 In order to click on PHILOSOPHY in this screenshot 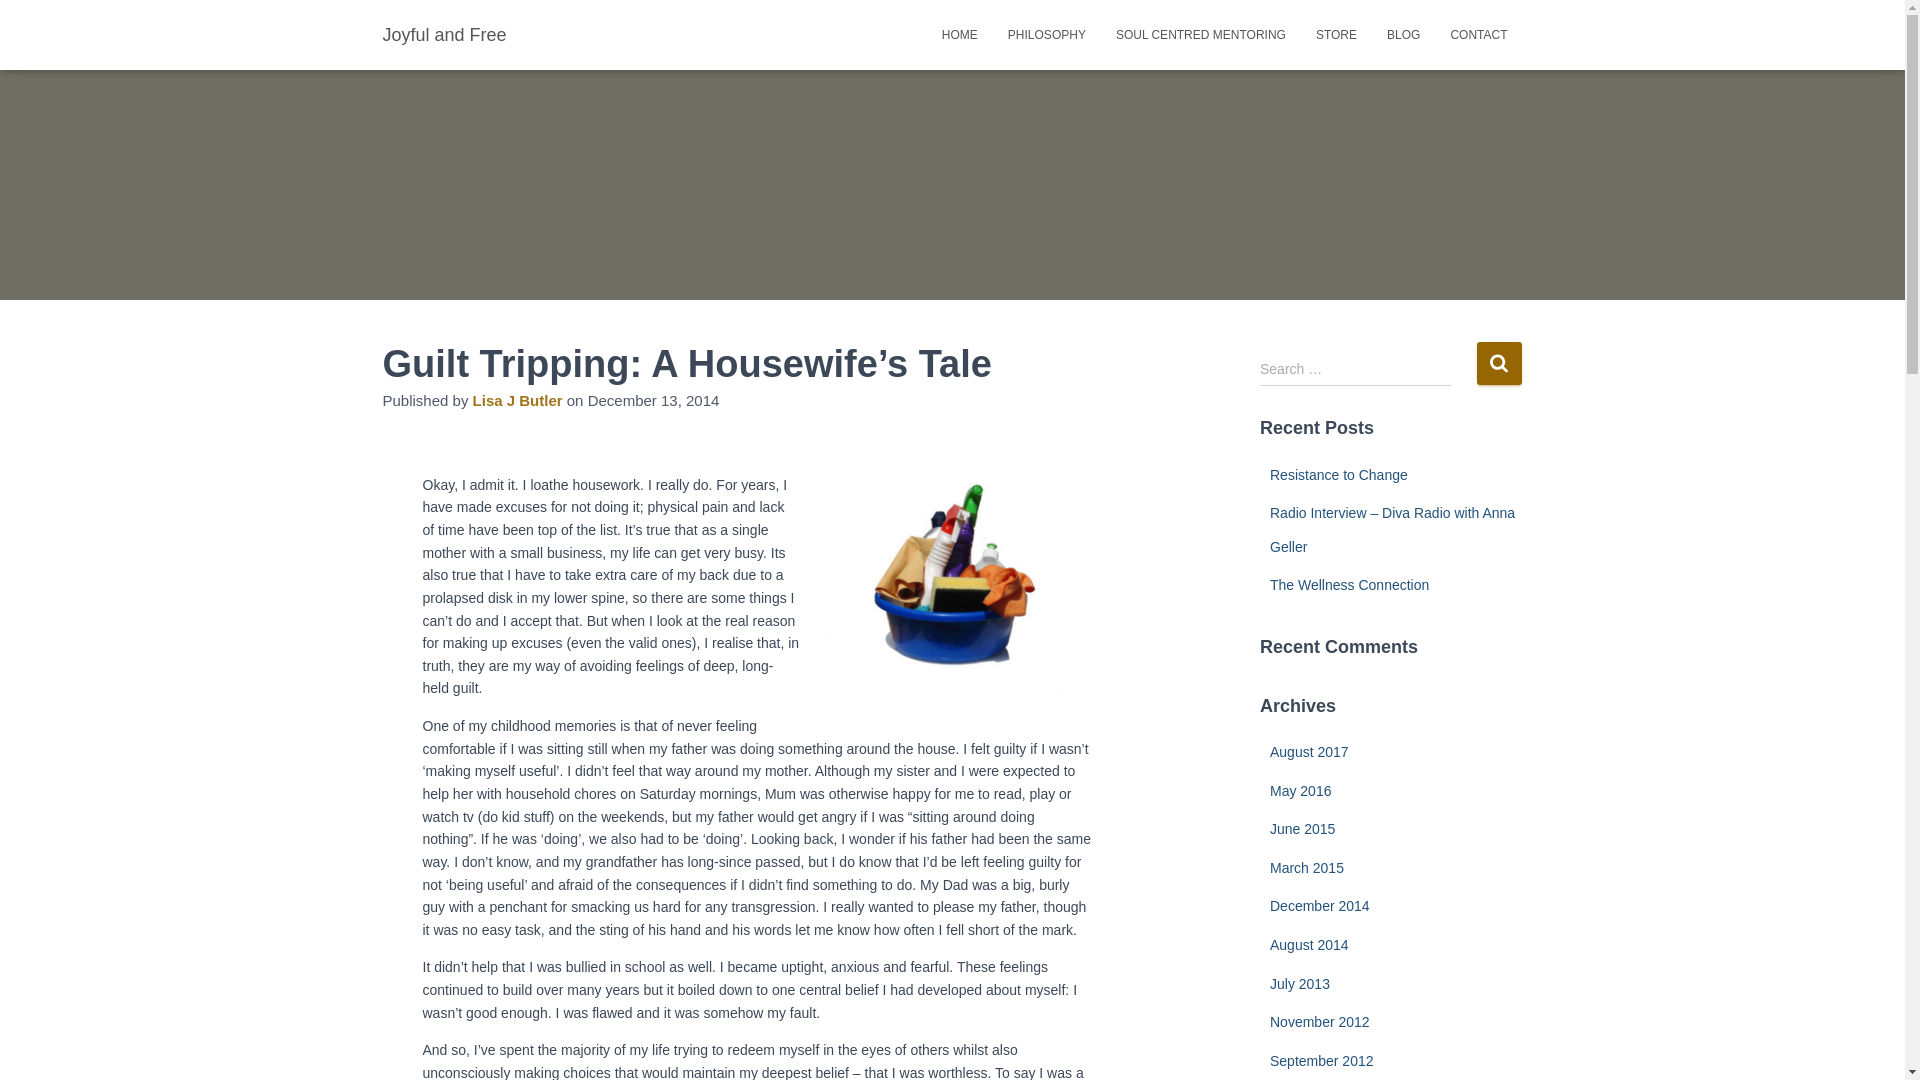, I will do `click(1047, 35)`.